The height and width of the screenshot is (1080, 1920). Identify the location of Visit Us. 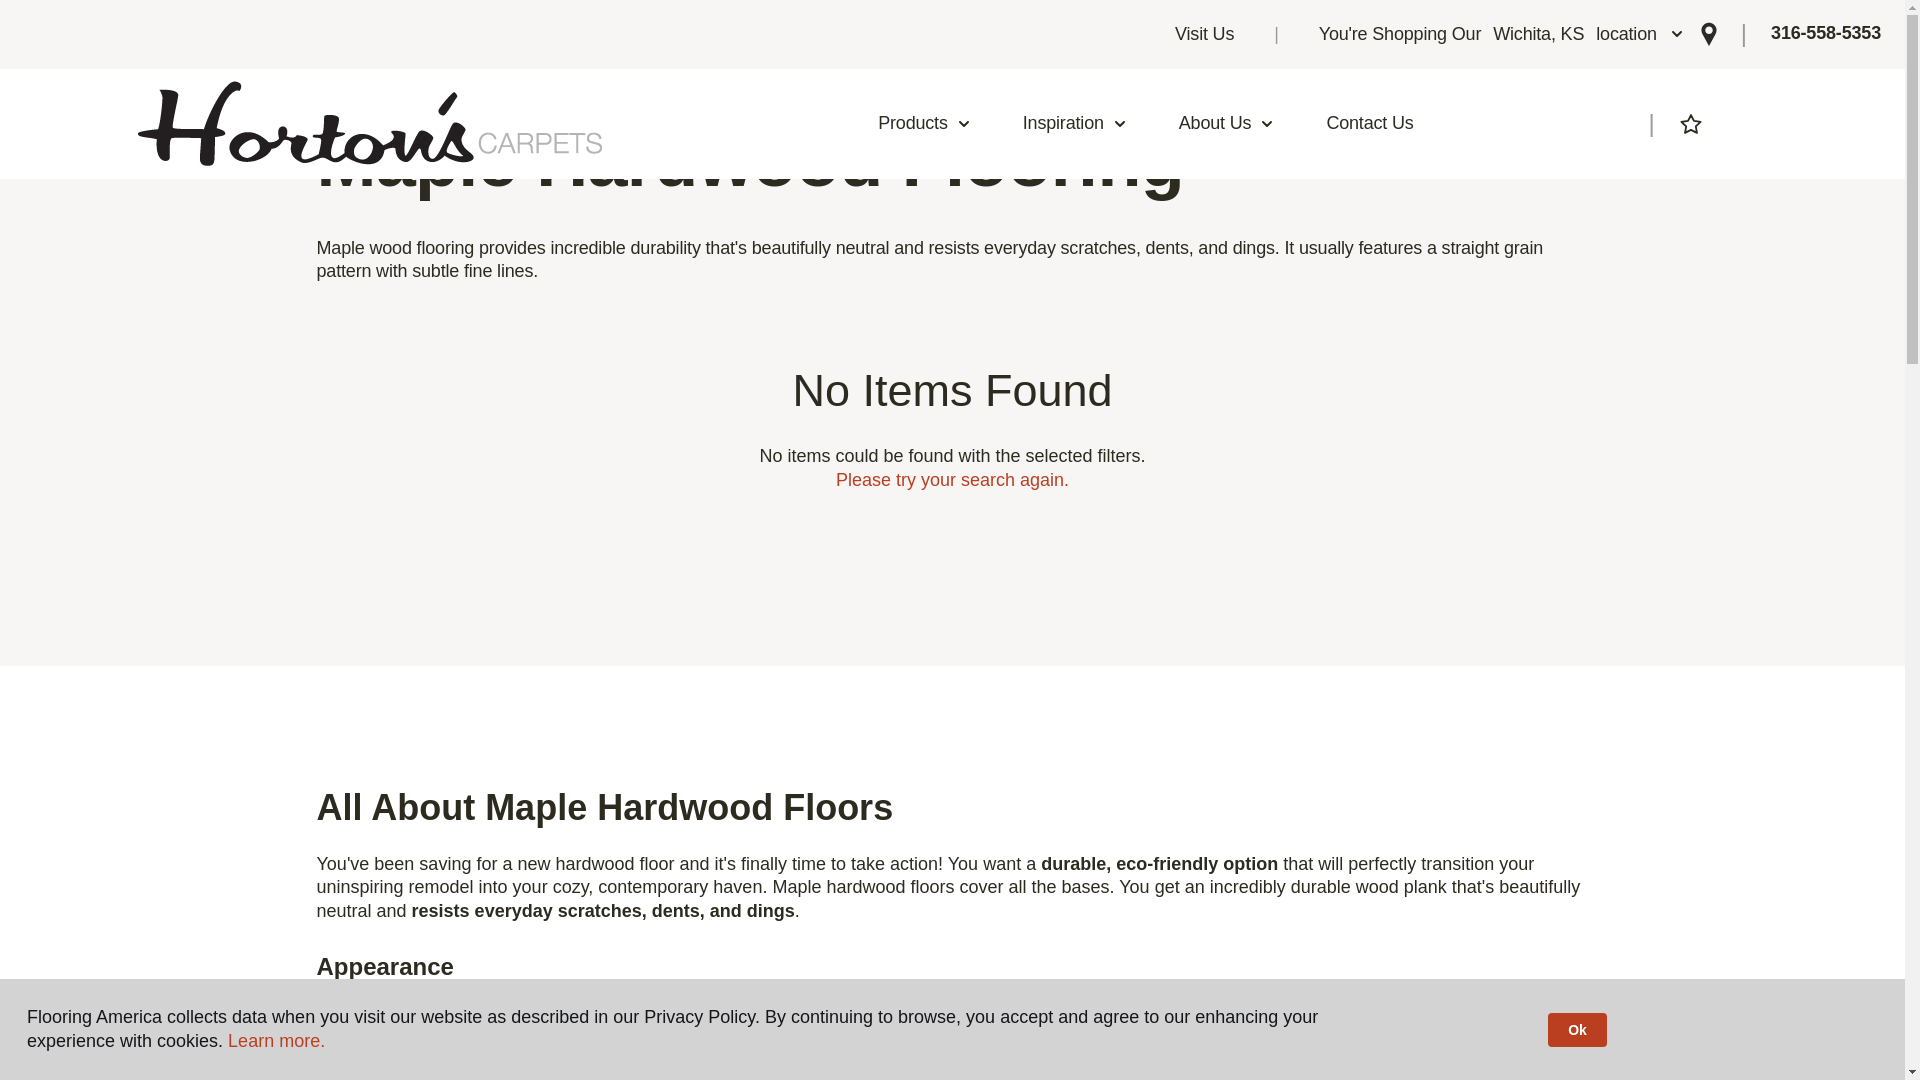
(1502, 34).